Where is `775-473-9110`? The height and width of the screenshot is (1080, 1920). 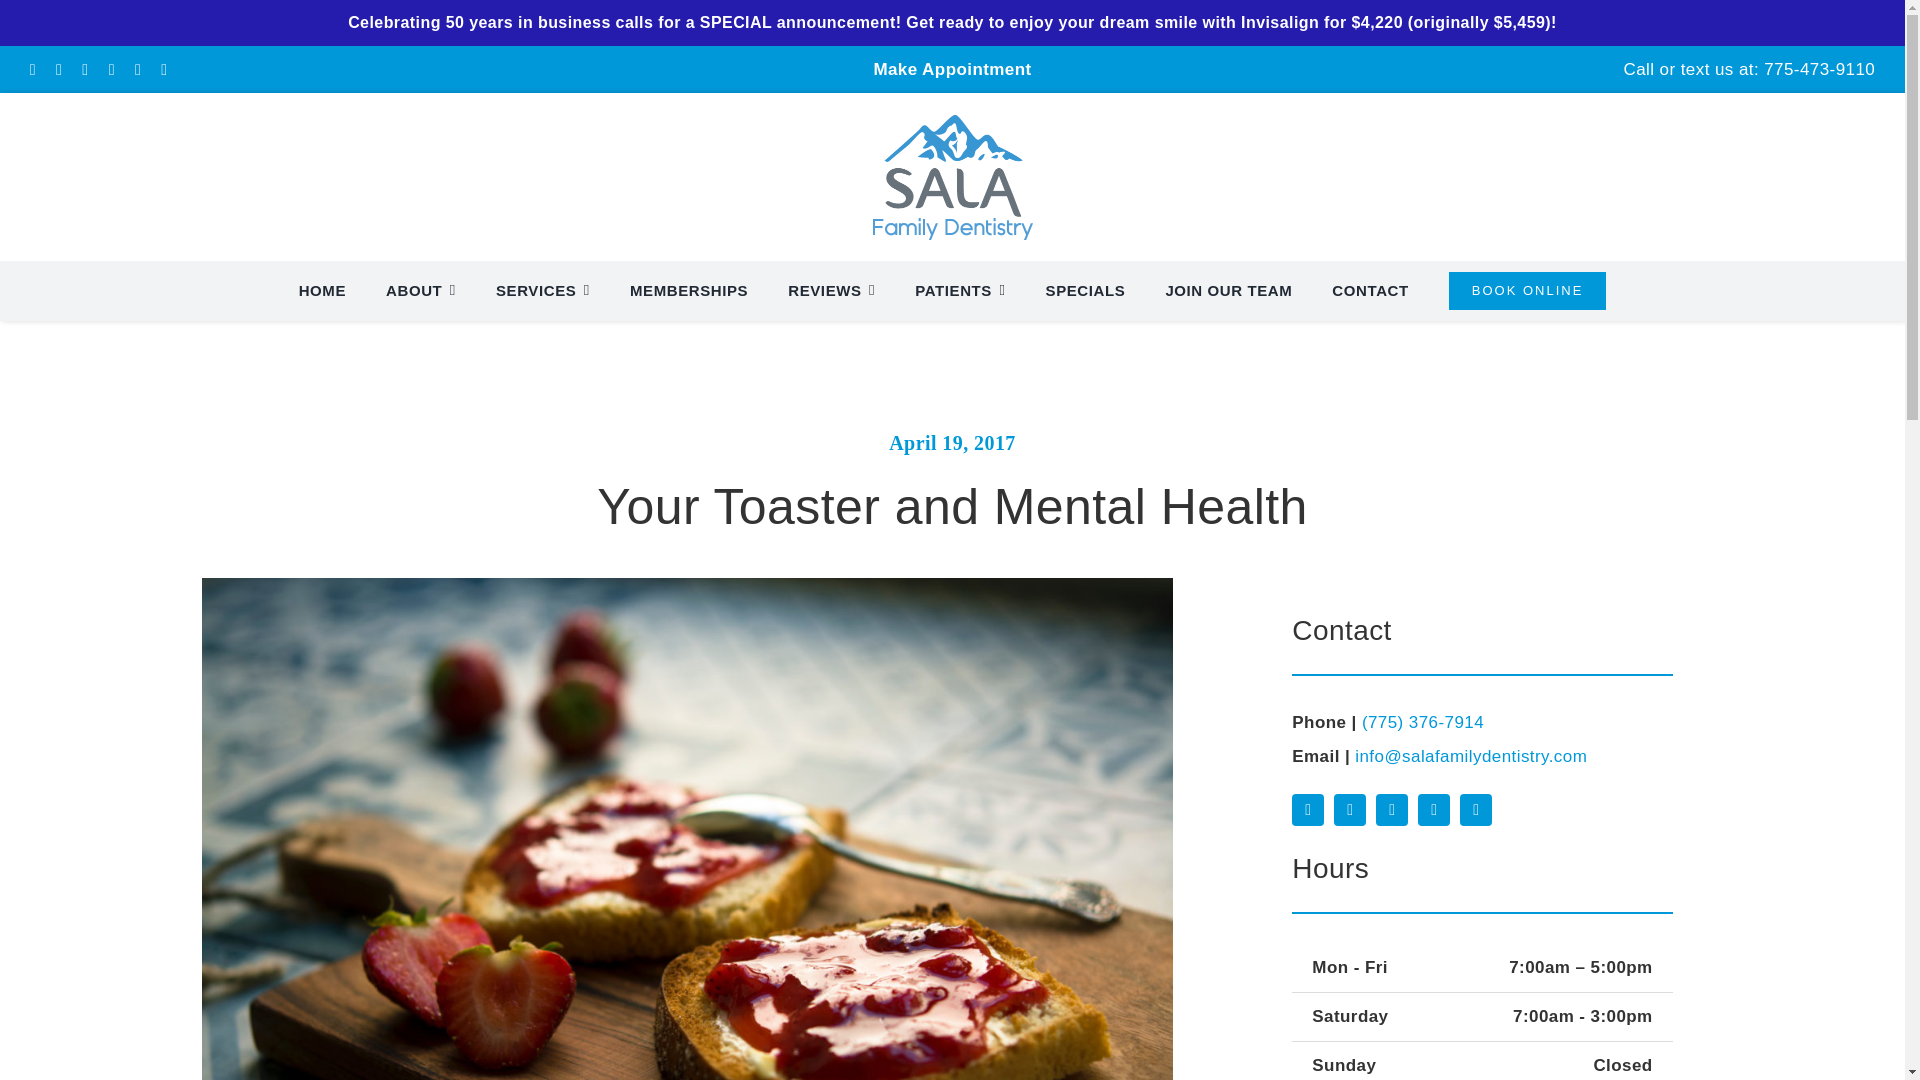 775-473-9110 is located at coordinates (1820, 69).